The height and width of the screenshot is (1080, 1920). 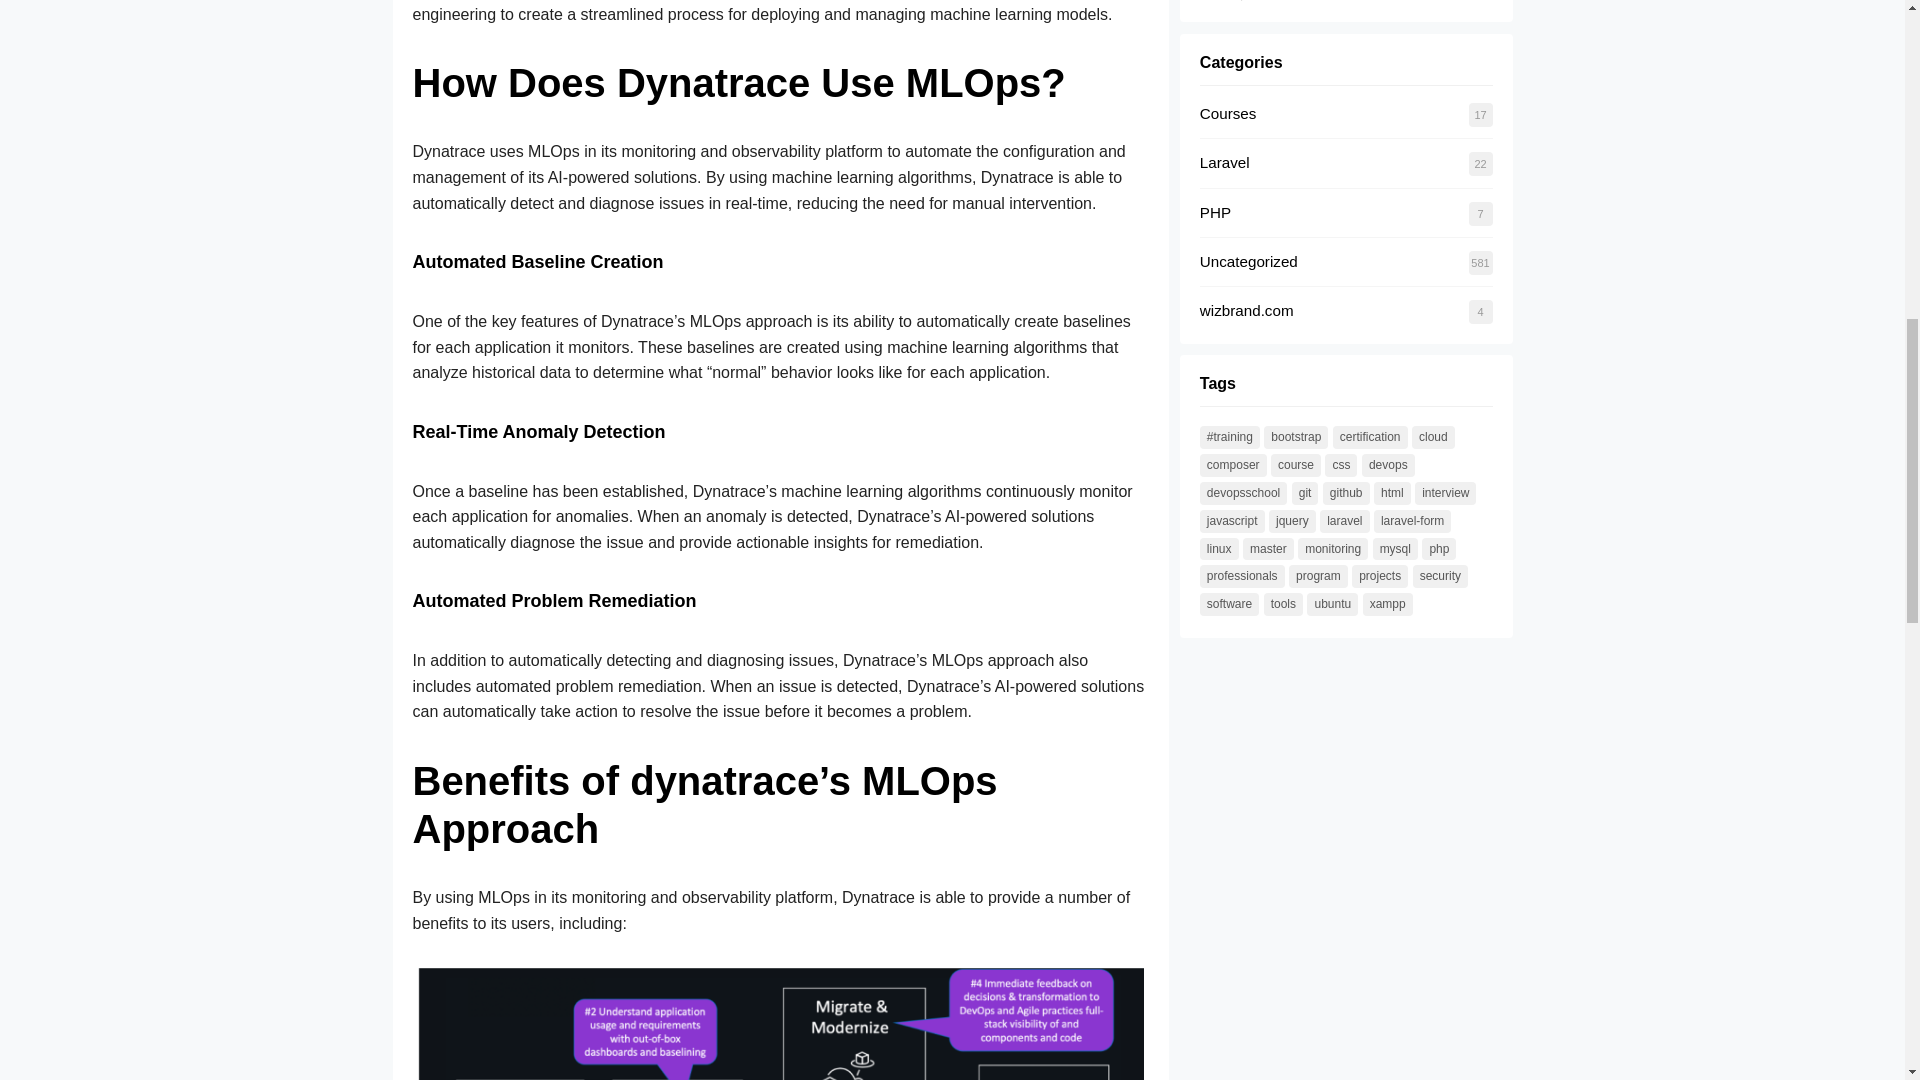 I want to click on css, so click(x=1340, y=465).